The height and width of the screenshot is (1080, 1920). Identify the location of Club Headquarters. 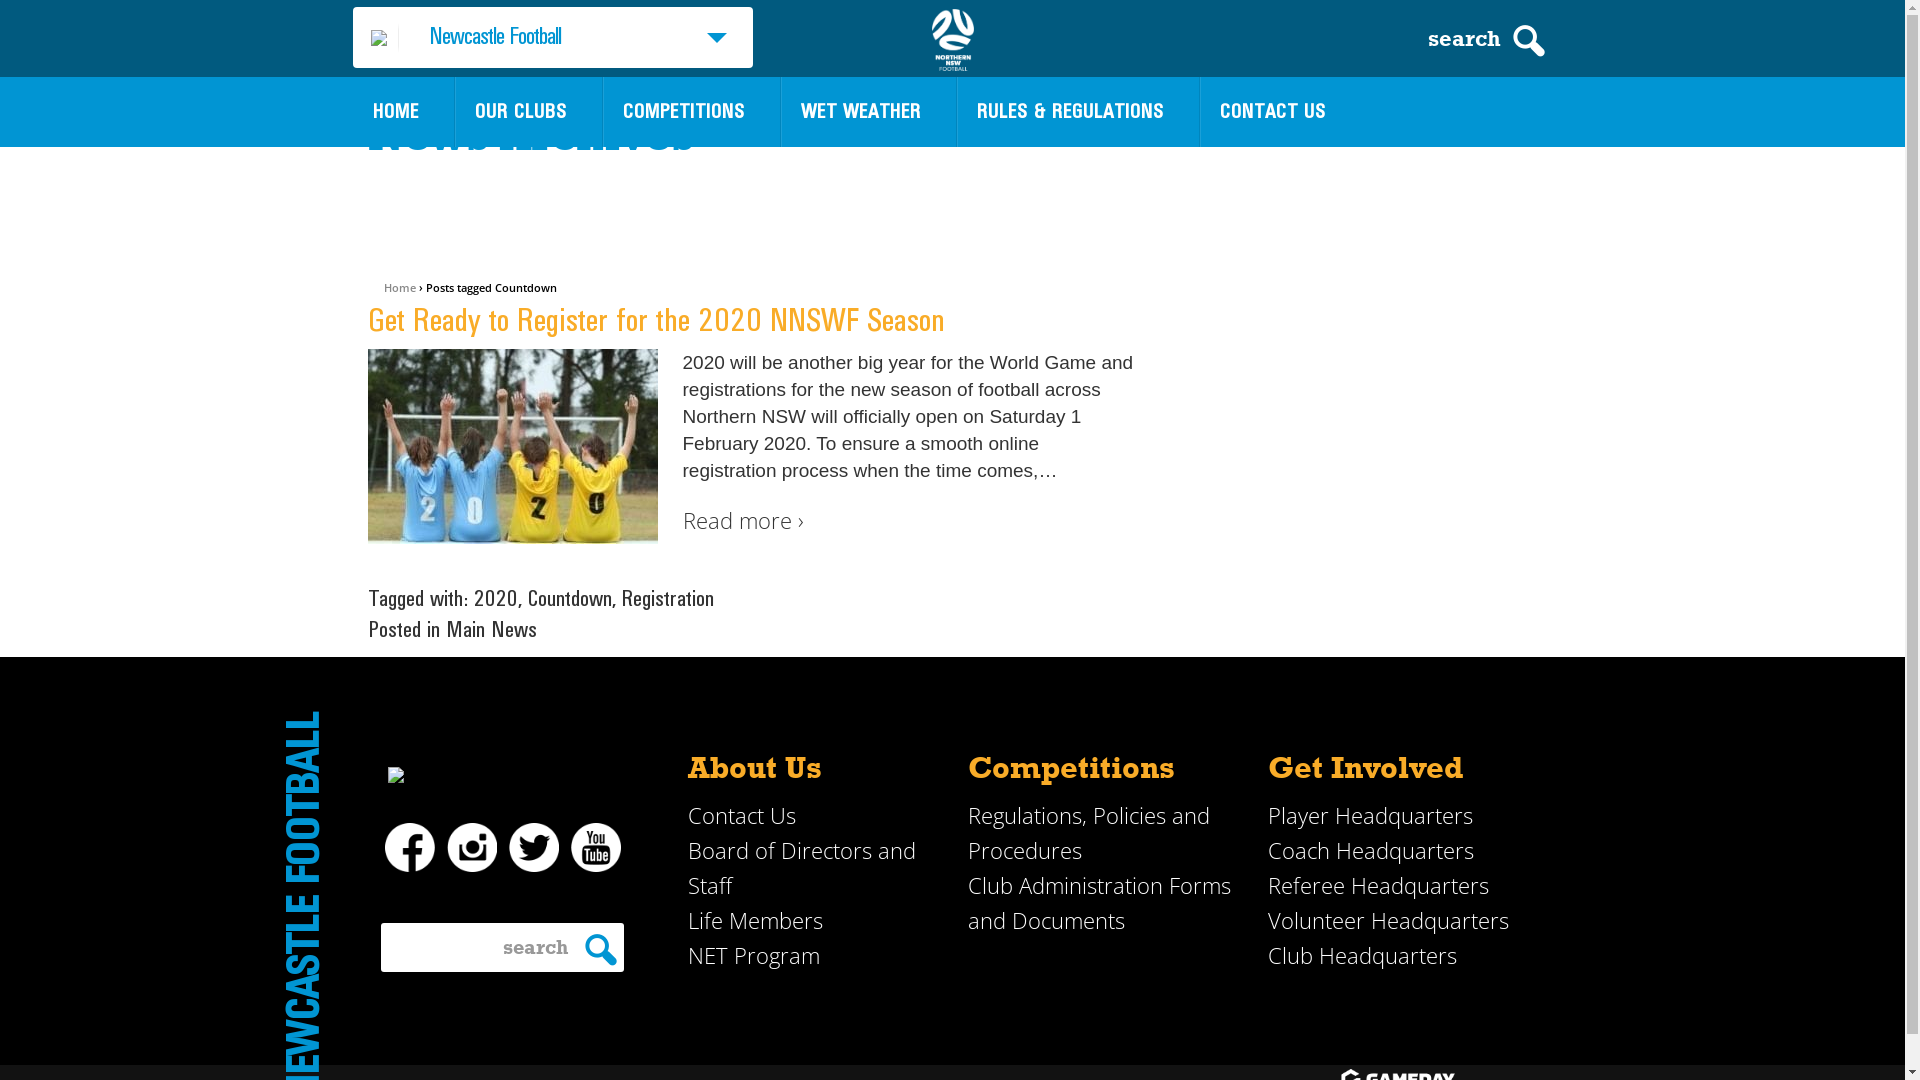
(1362, 956).